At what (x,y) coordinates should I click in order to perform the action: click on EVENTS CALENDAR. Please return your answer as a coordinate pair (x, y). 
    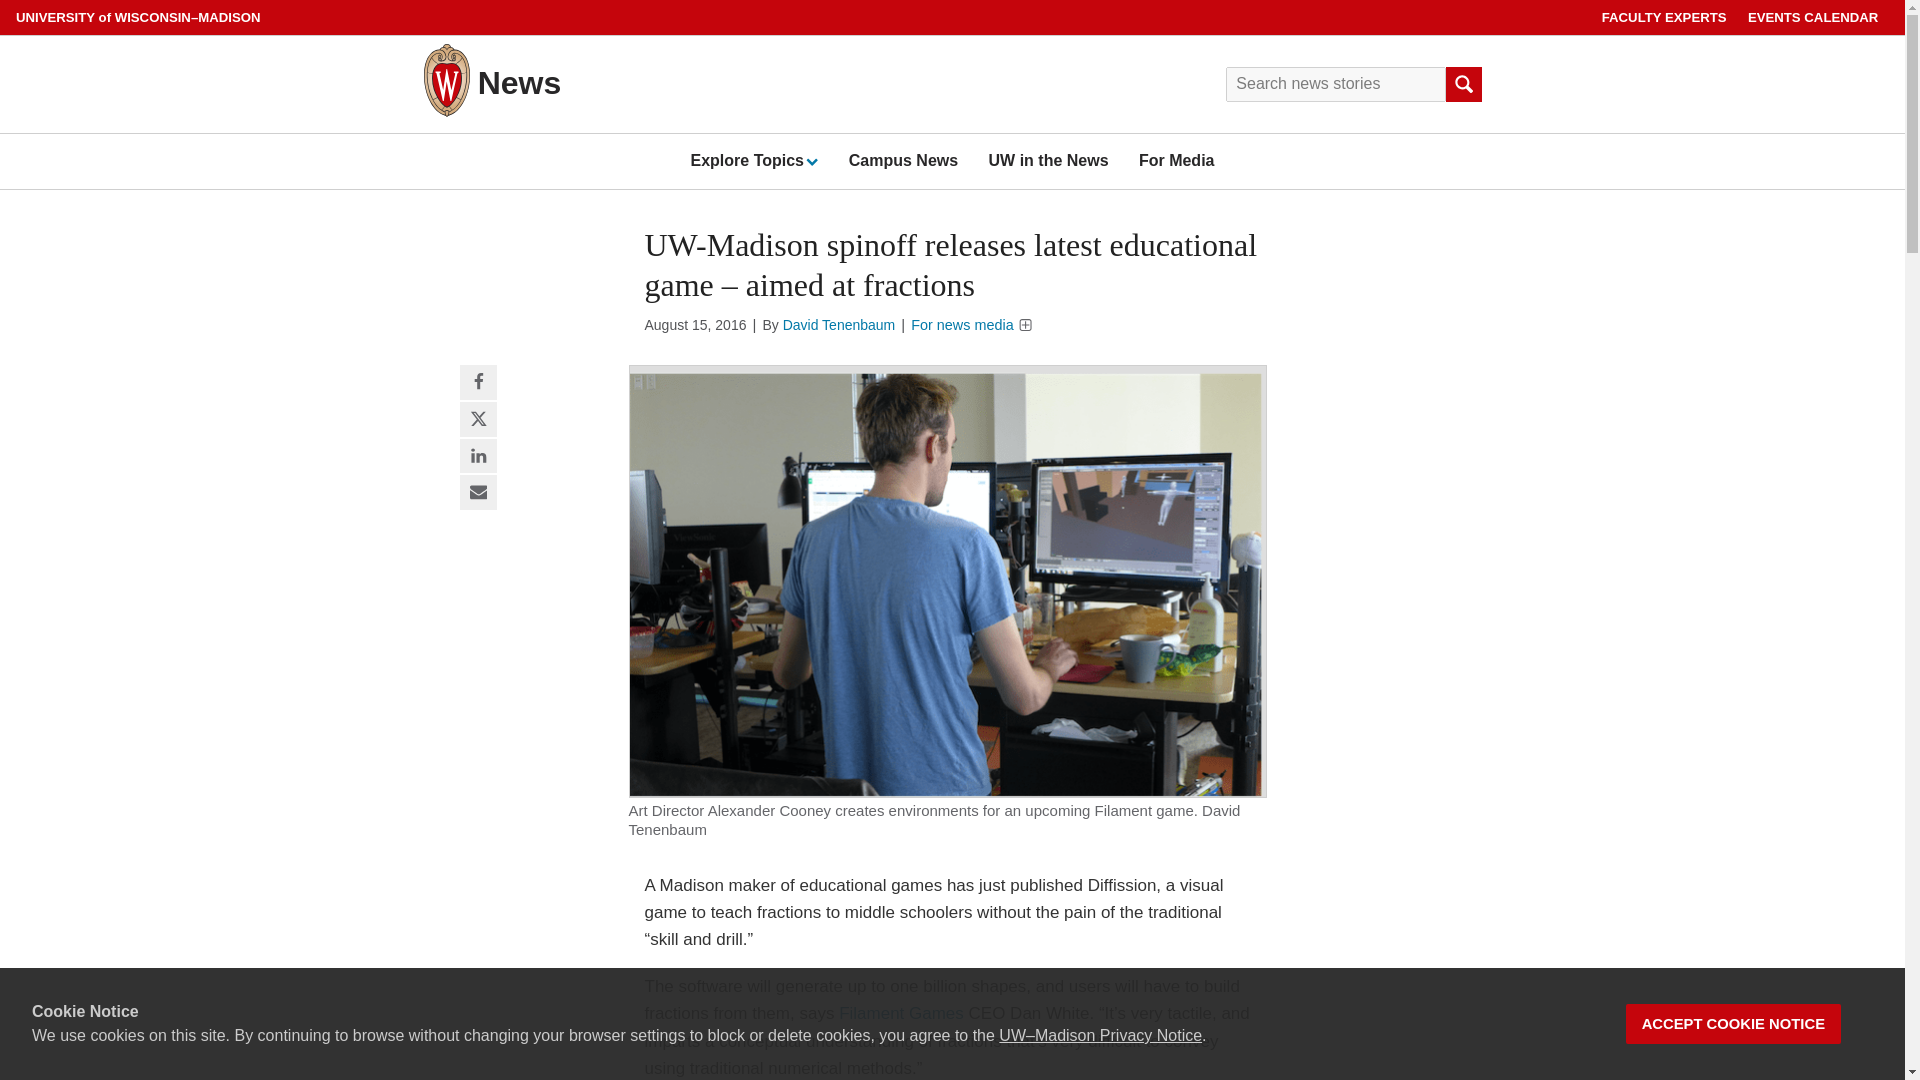
    Looking at the image, I should click on (1813, 17).